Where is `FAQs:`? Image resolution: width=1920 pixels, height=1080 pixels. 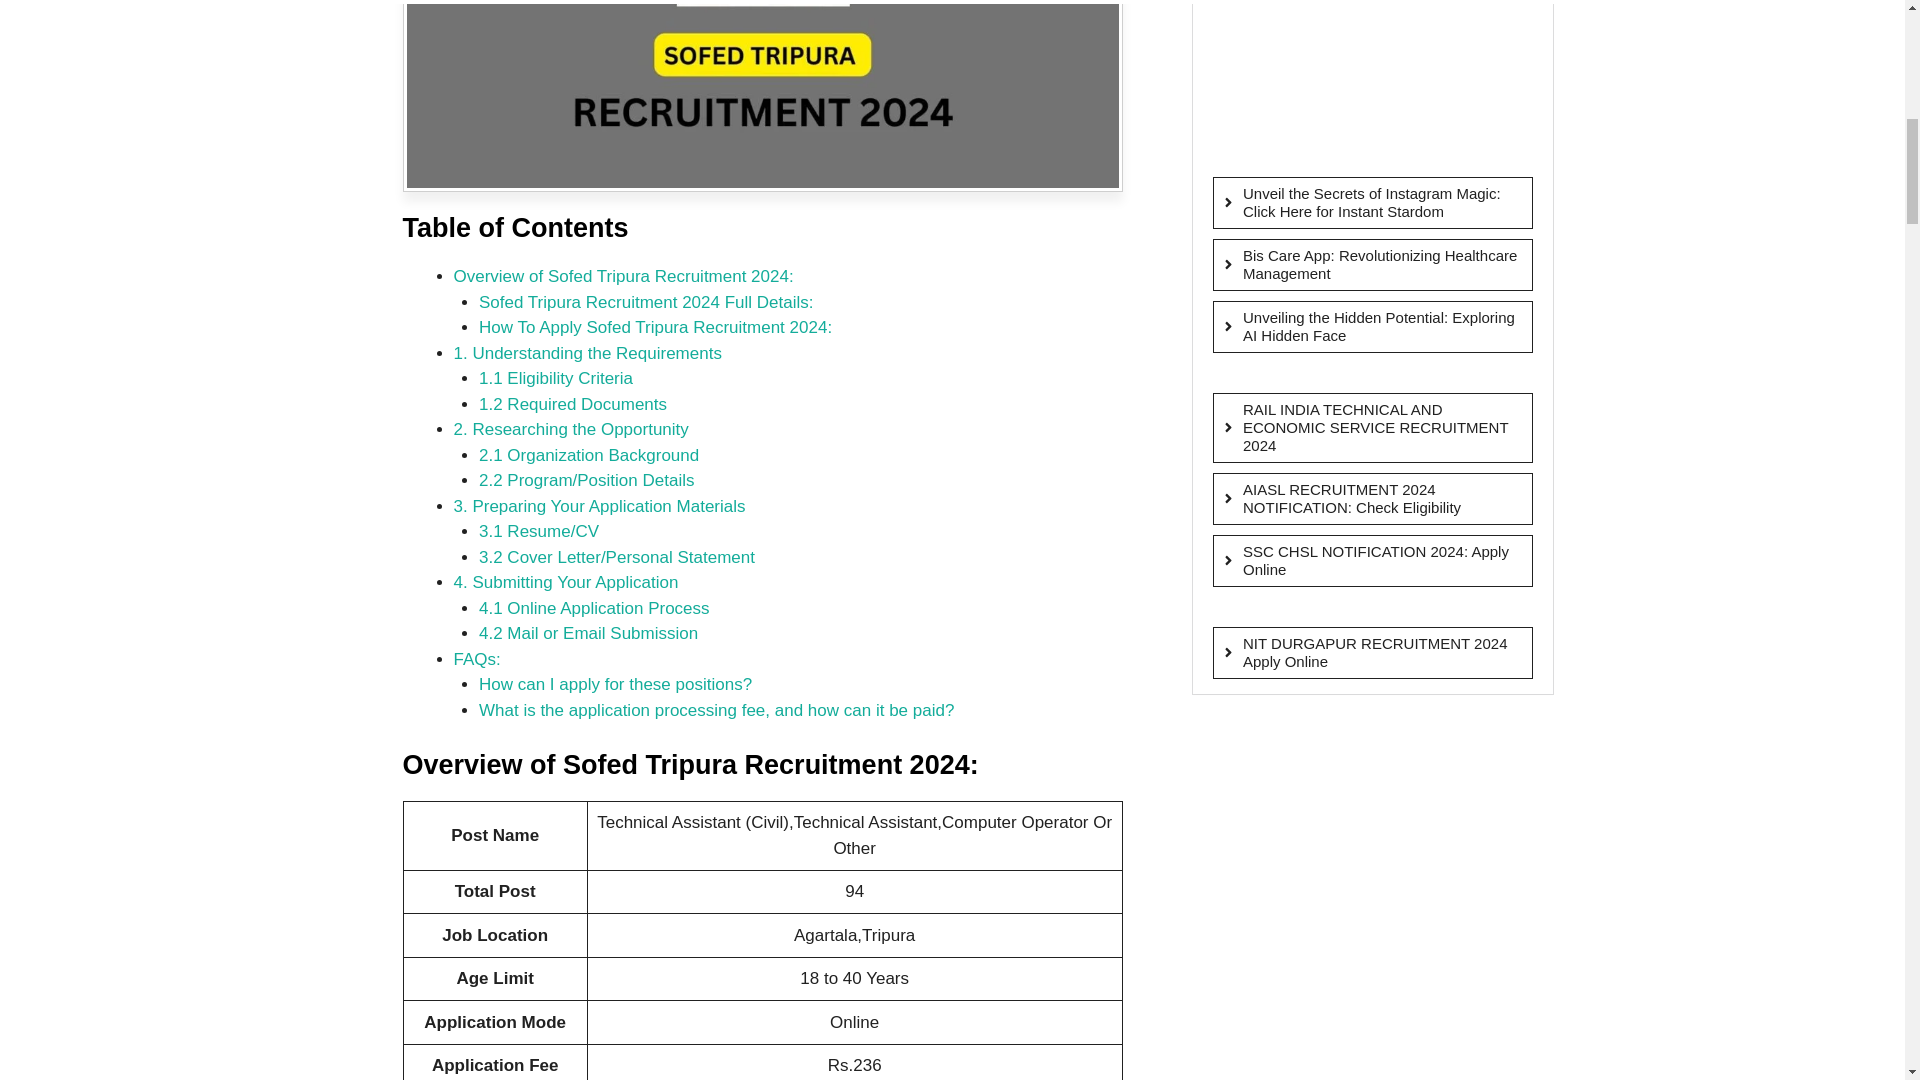
FAQs: is located at coordinates (477, 659).